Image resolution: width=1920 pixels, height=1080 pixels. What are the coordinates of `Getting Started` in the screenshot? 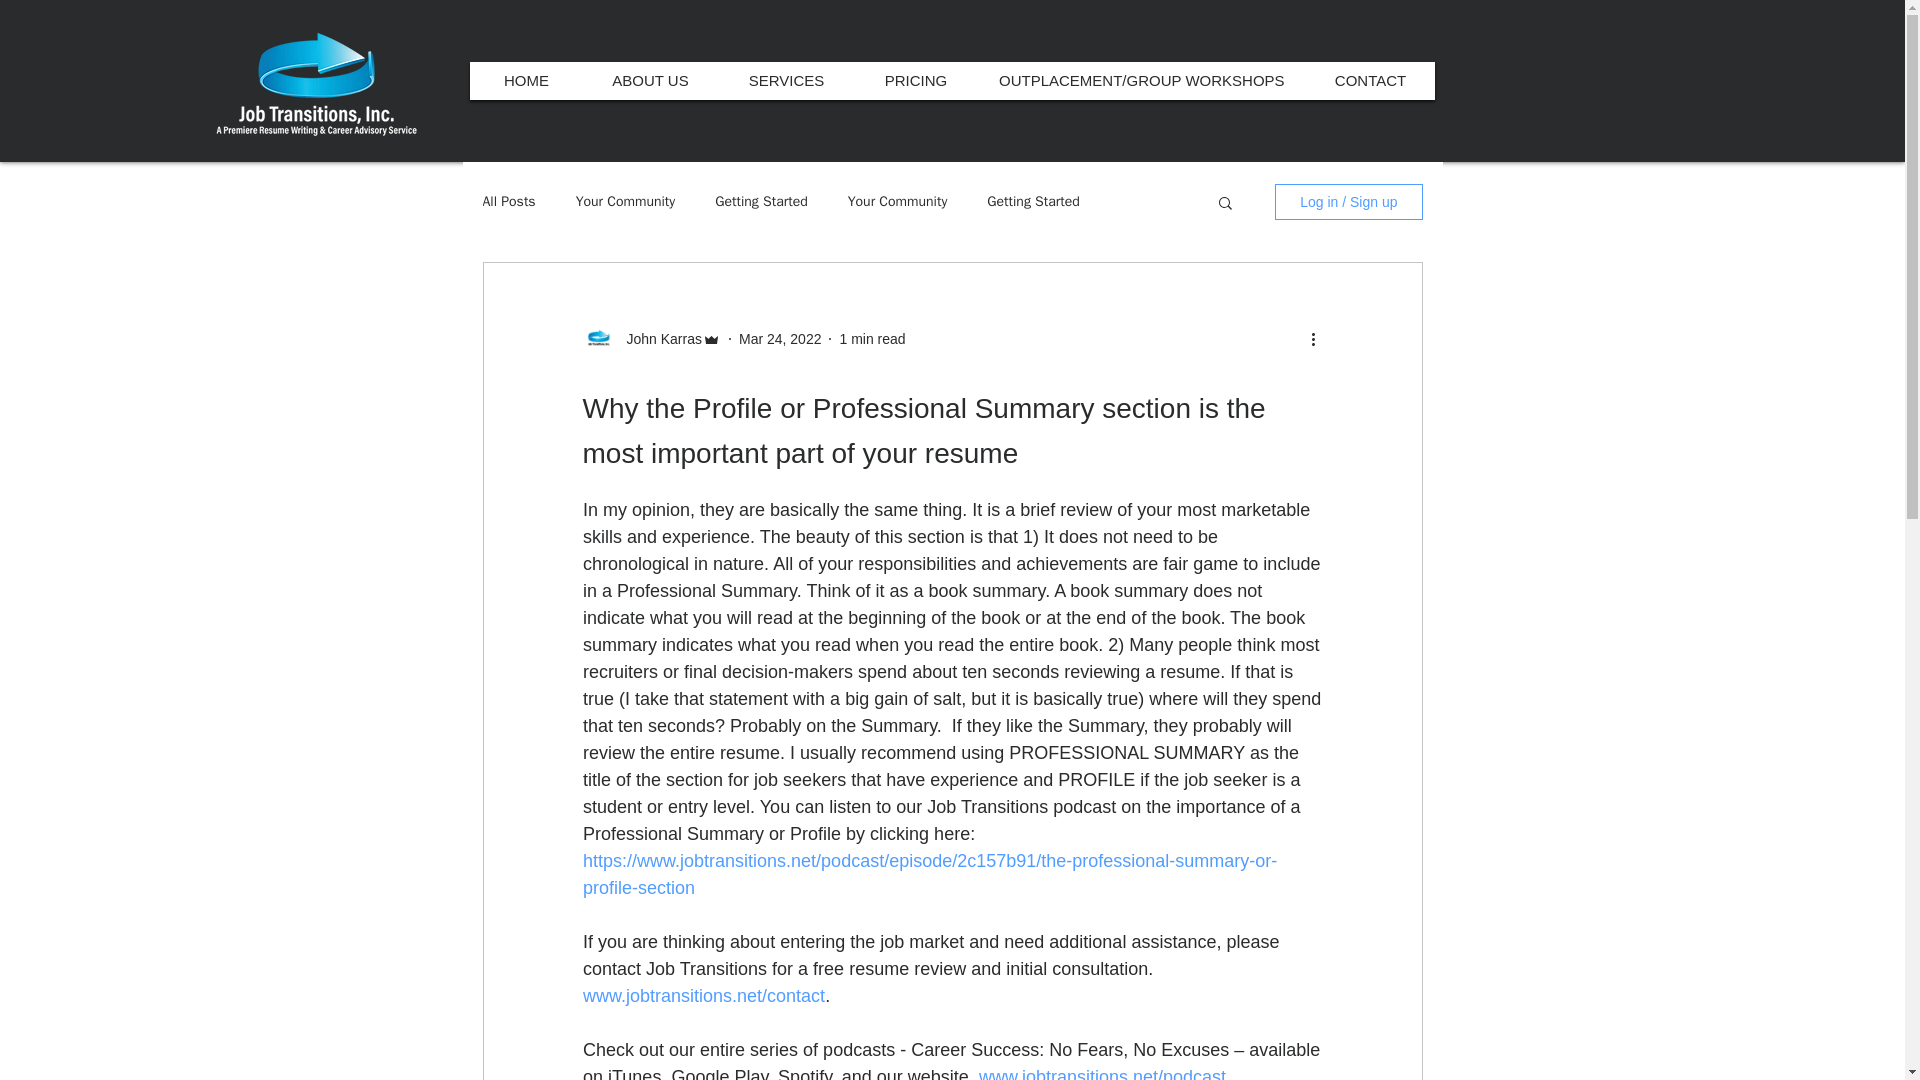 It's located at (761, 202).